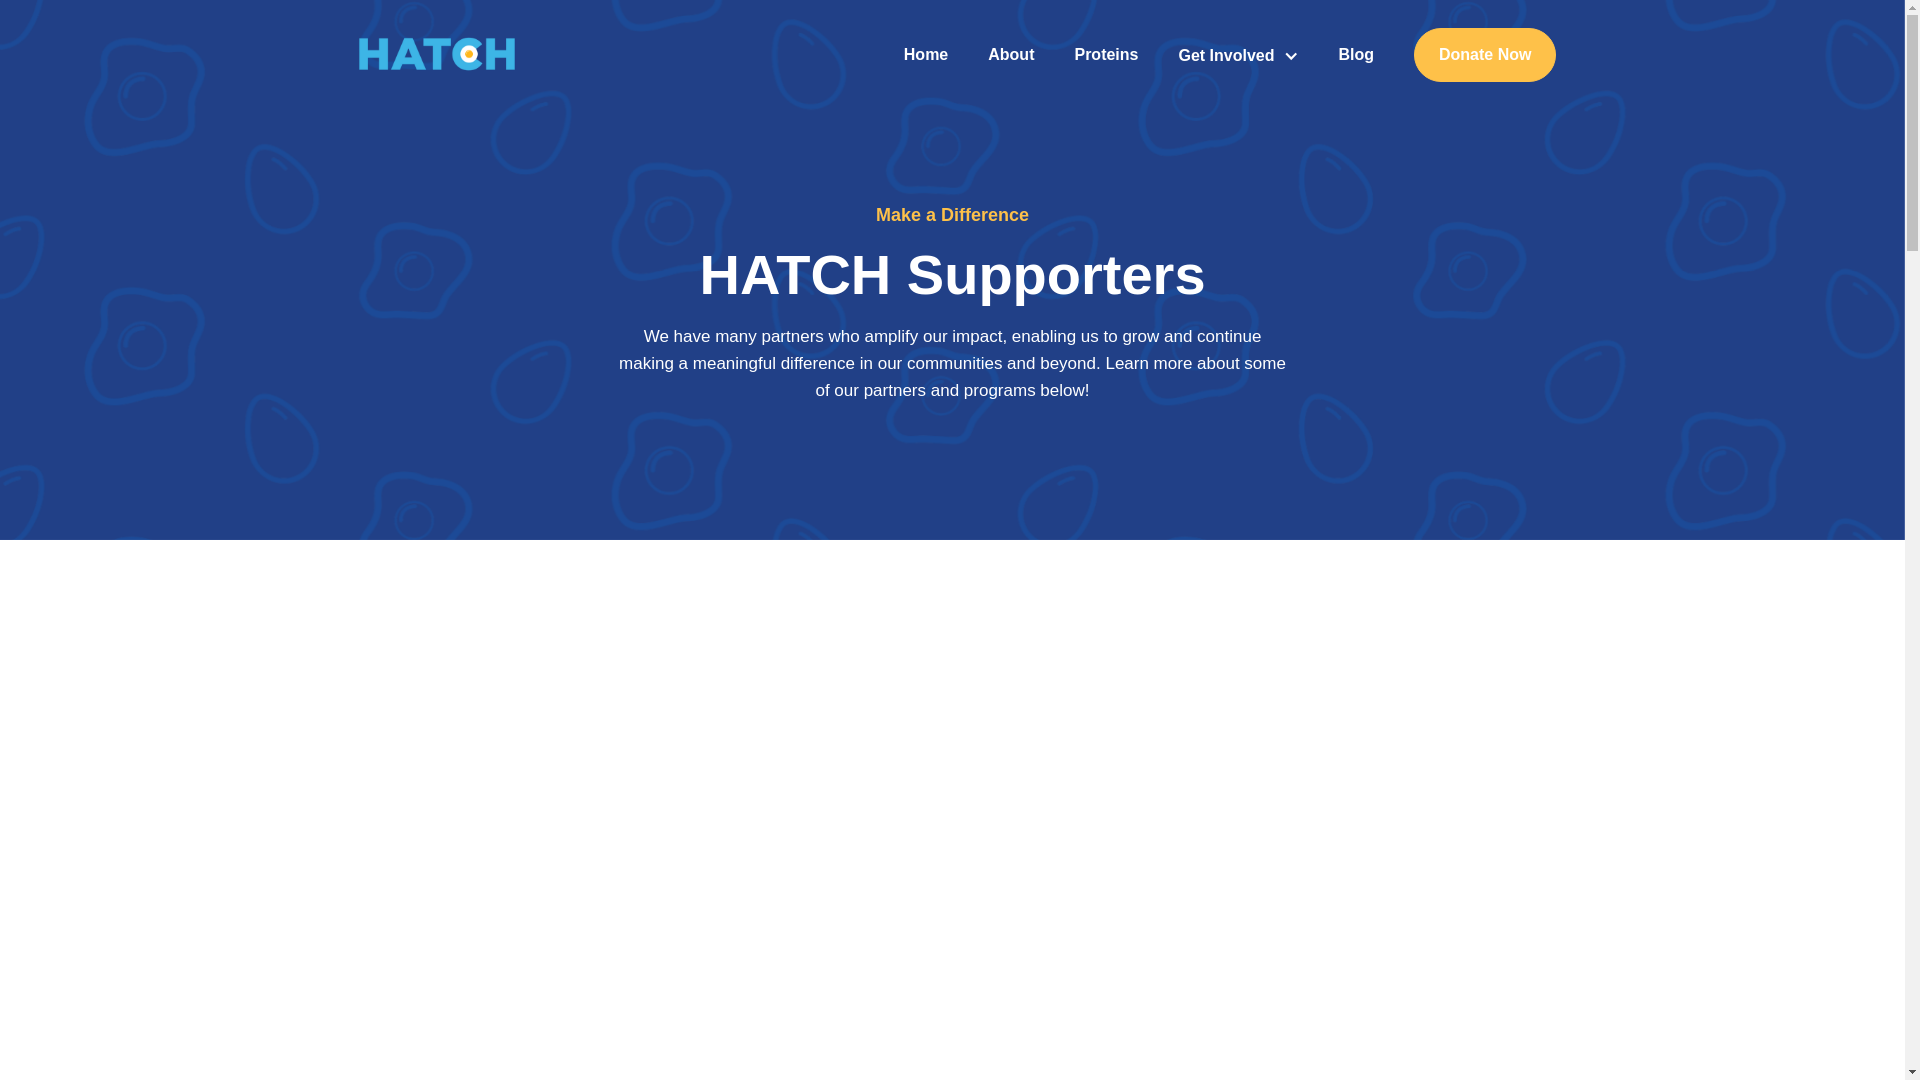 The width and height of the screenshot is (1920, 1080). Describe the element at coordinates (1356, 54) in the screenshot. I see `Blog` at that location.